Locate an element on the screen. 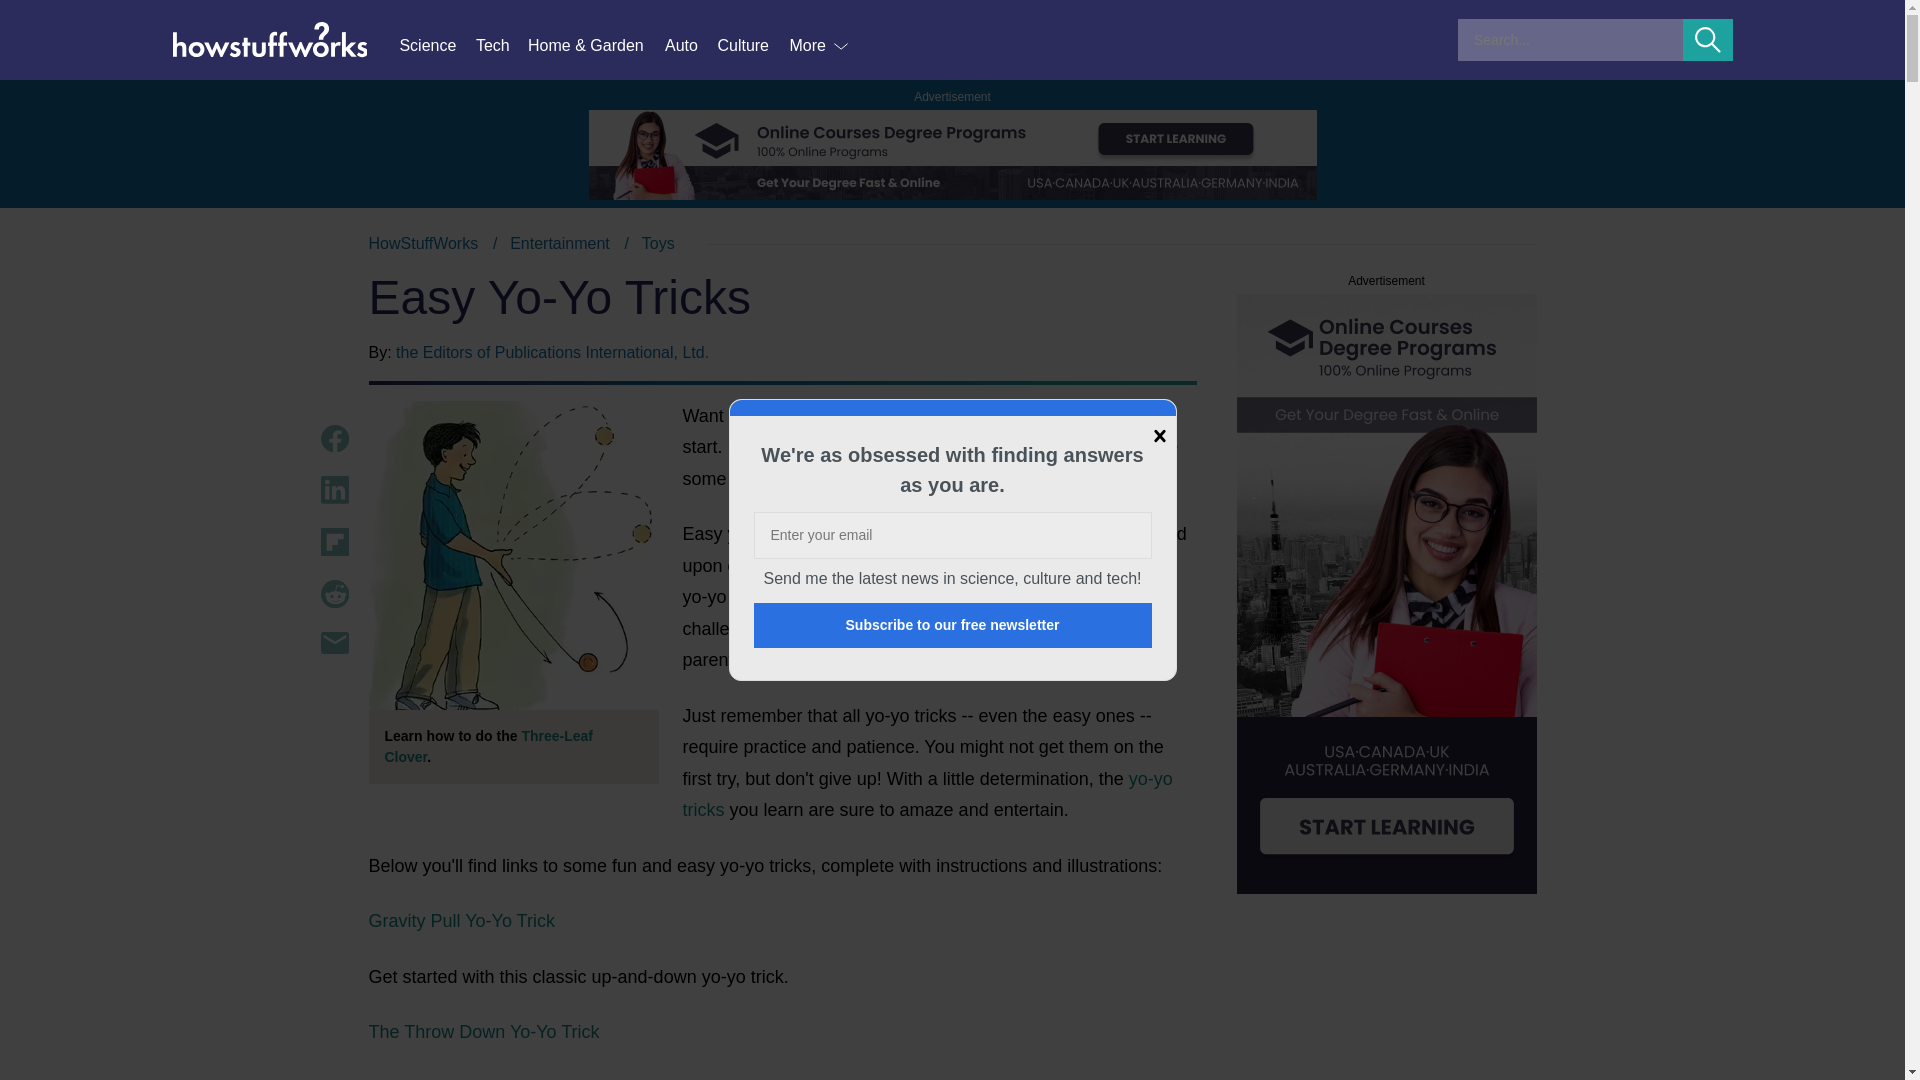  HowStuffWorks is located at coordinates (334, 594).